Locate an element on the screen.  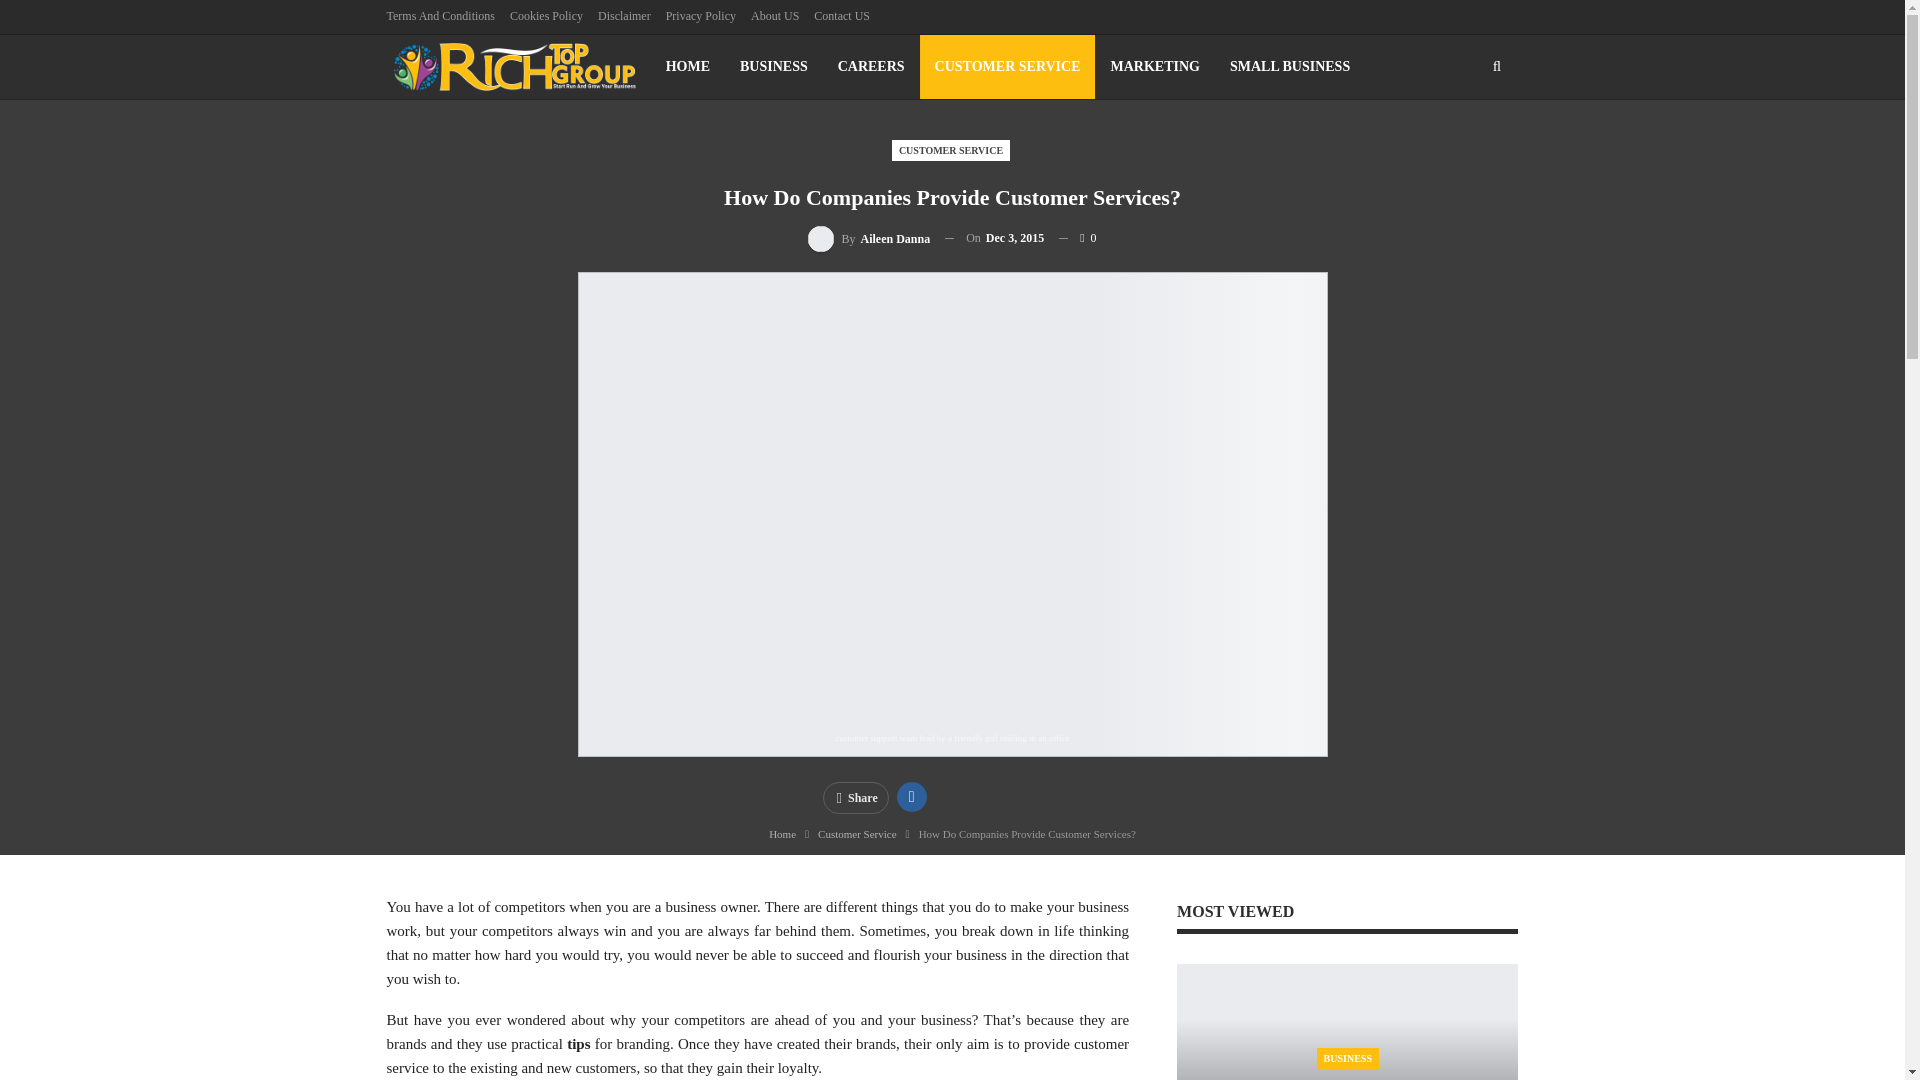
Terms And Conditions is located at coordinates (440, 15).